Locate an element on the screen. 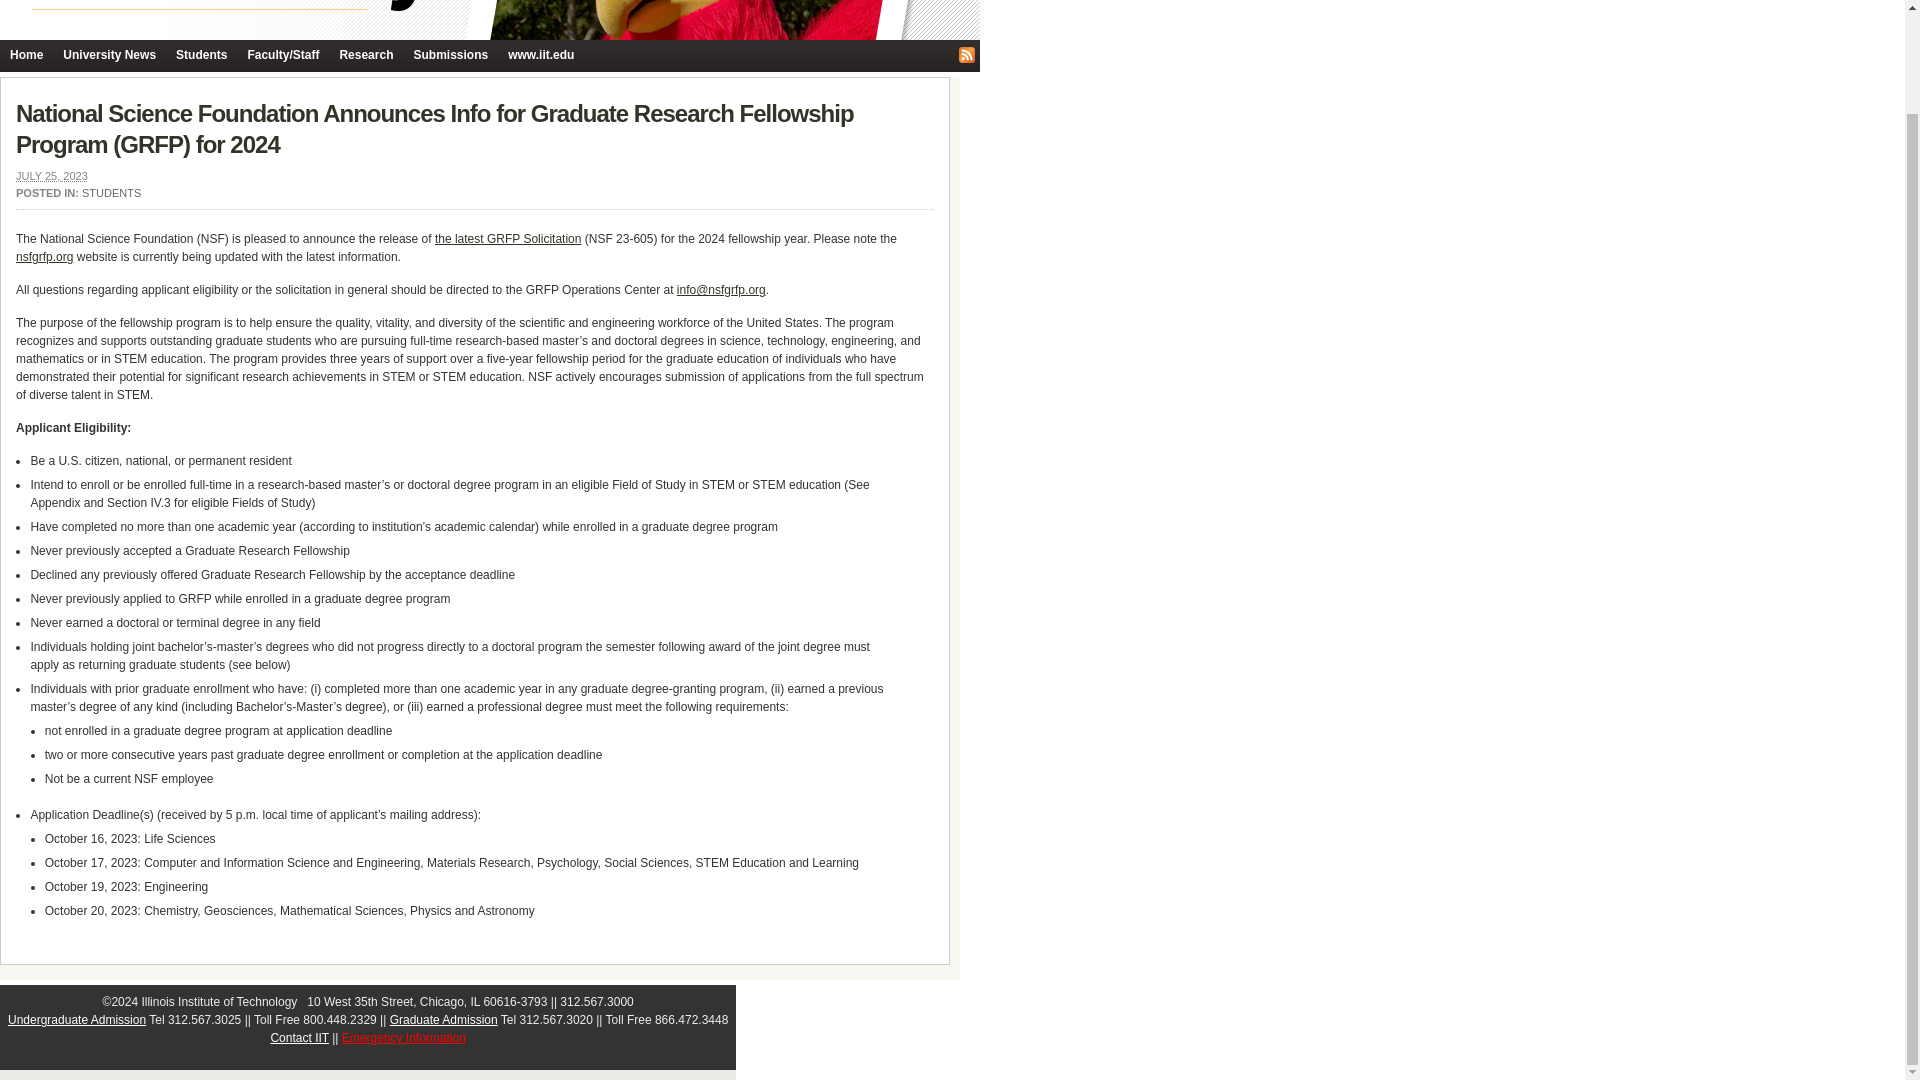 Image resolution: width=1920 pixels, height=1080 pixels. RSS Feed is located at coordinates (966, 54).